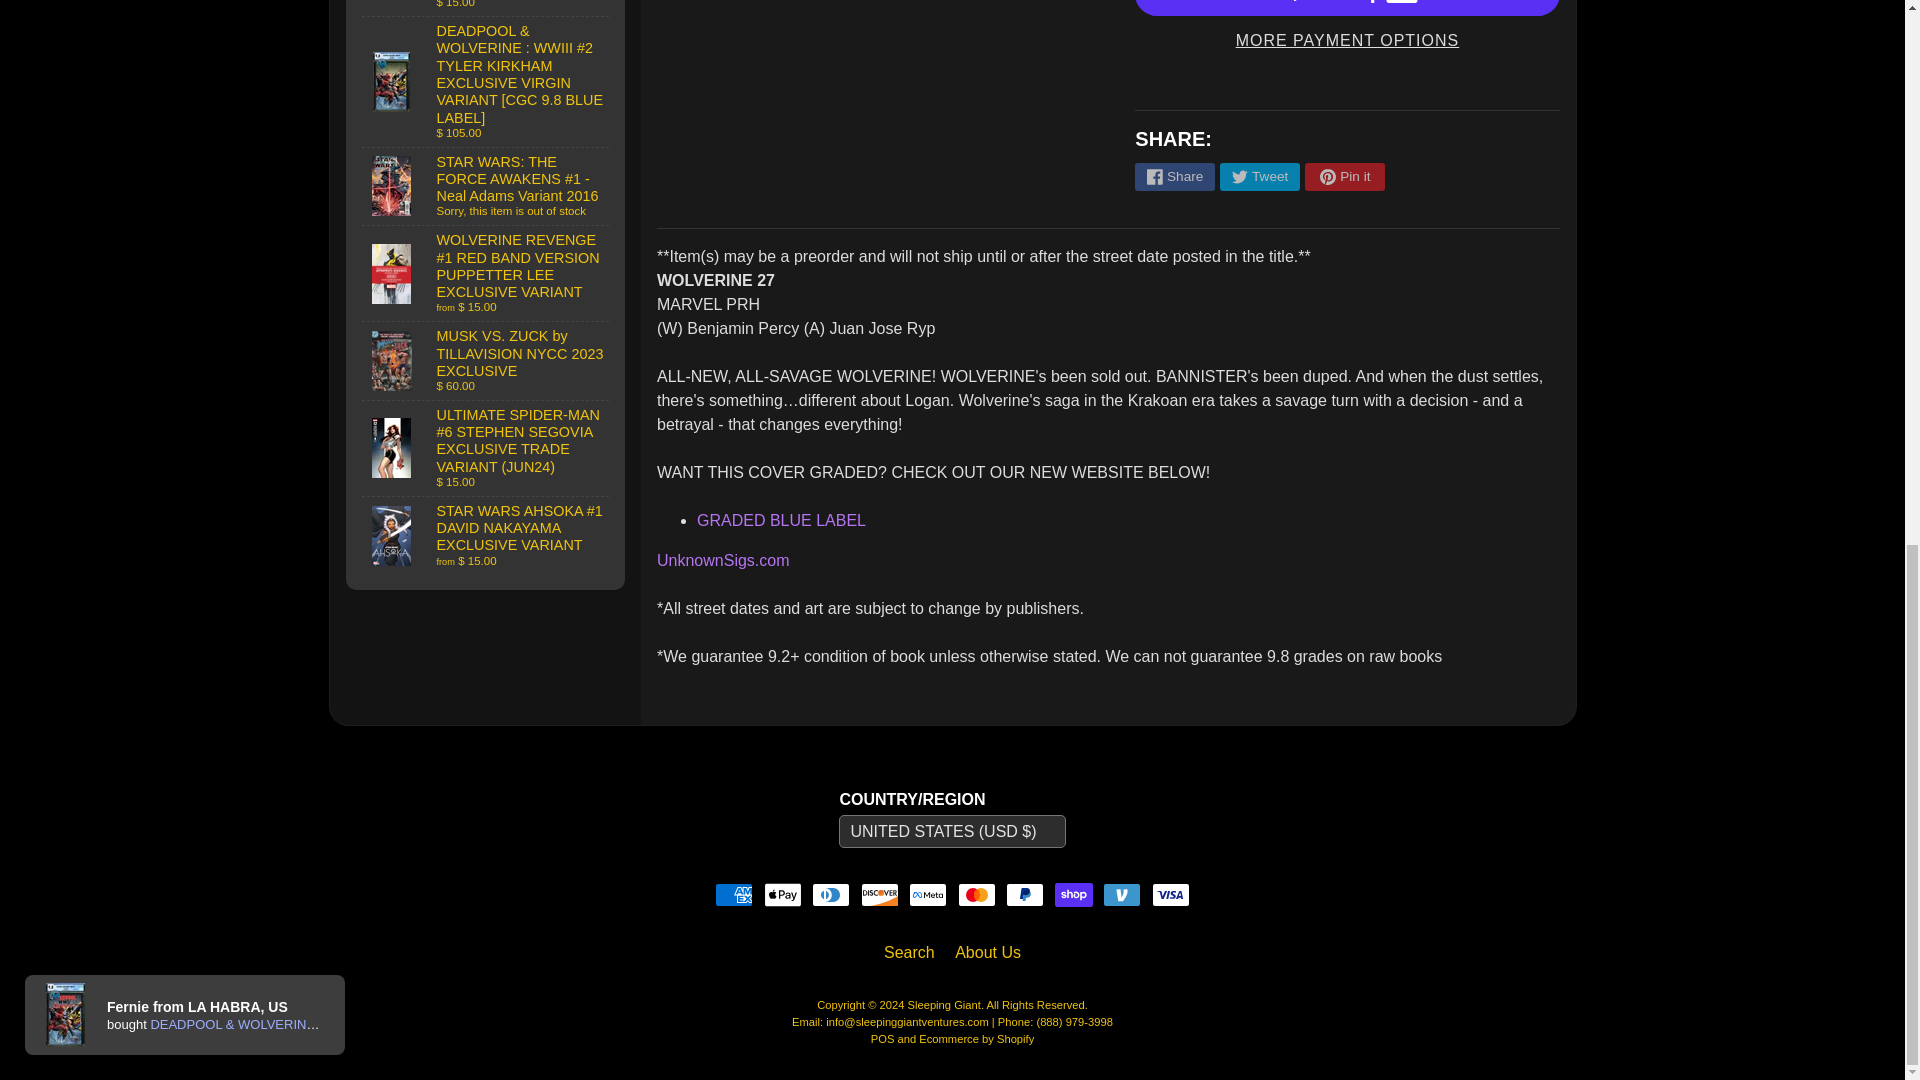 This screenshot has width=1920, height=1080. Describe the element at coordinates (1073, 895) in the screenshot. I see `Shop Pay` at that location.